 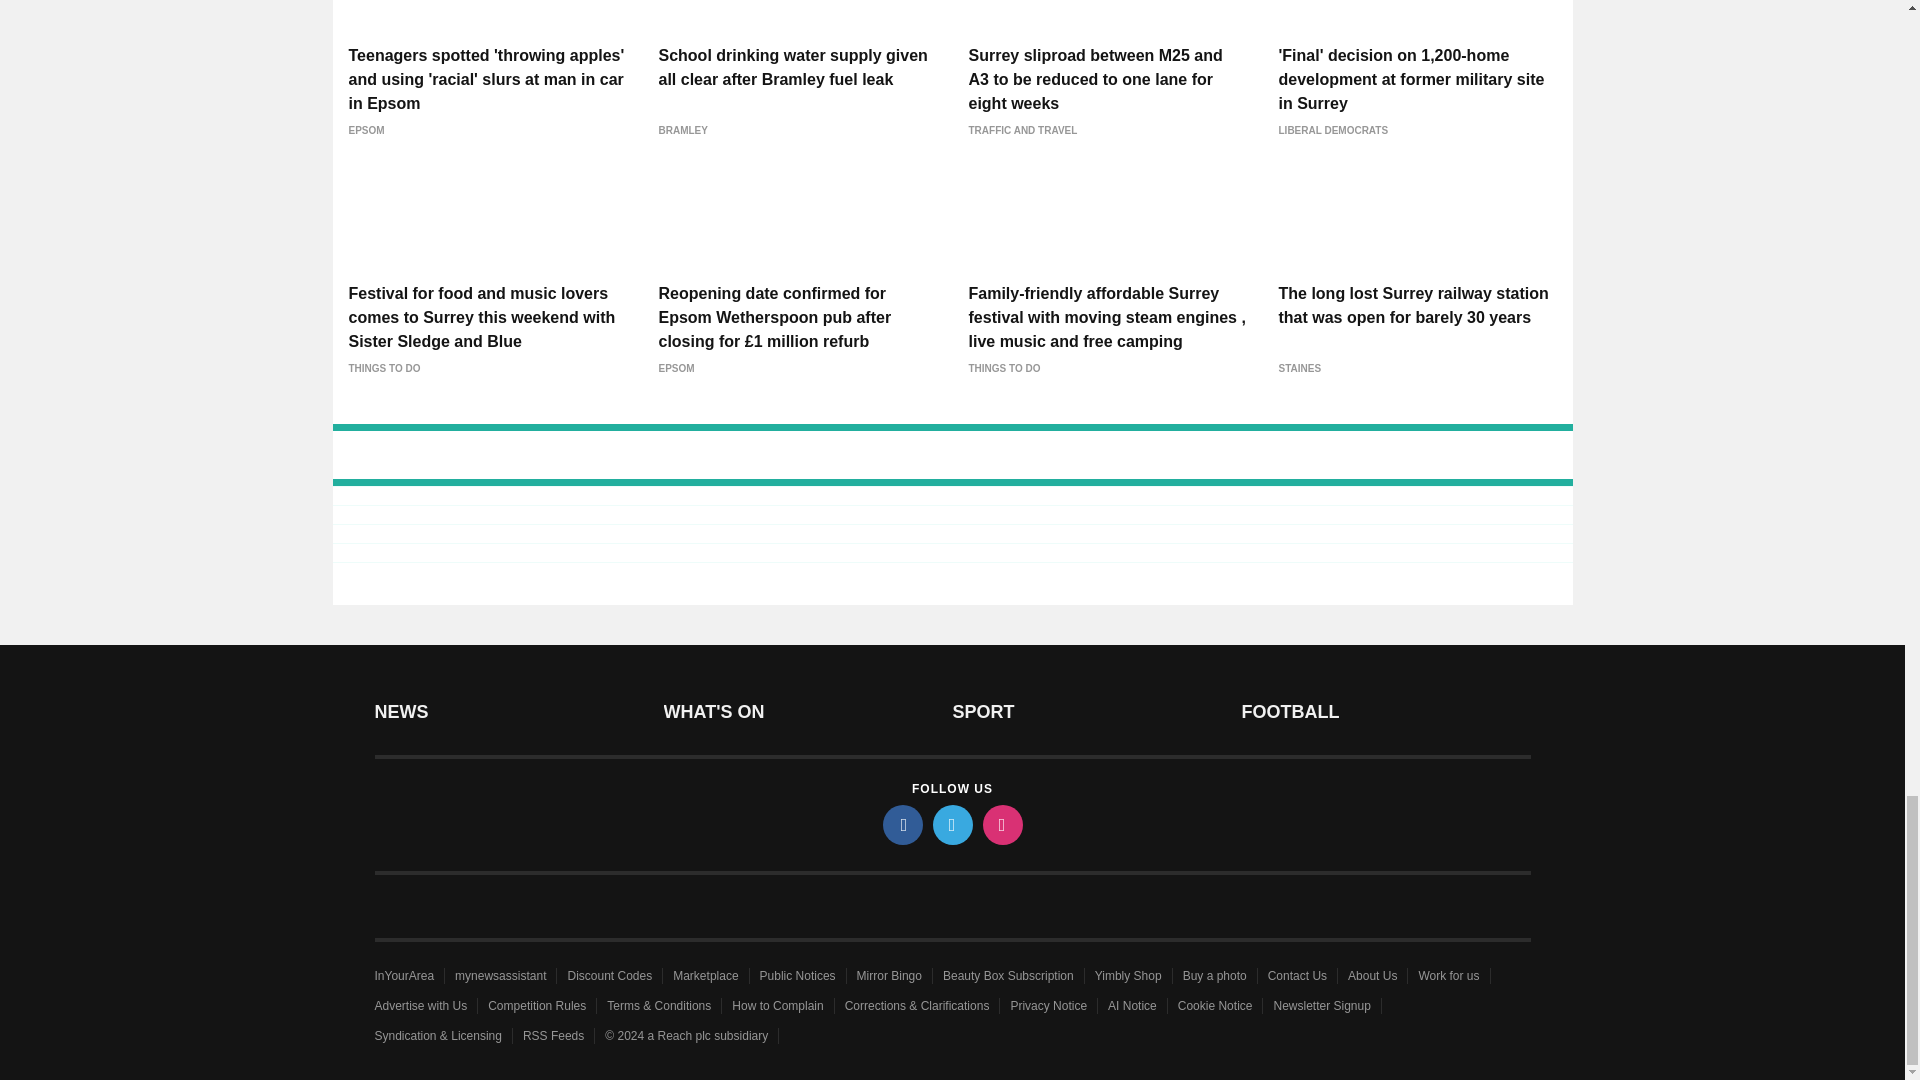 What do you see at coordinates (901, 824) in the screenshot?
I see `facebook` at bounding box center [901, 824].